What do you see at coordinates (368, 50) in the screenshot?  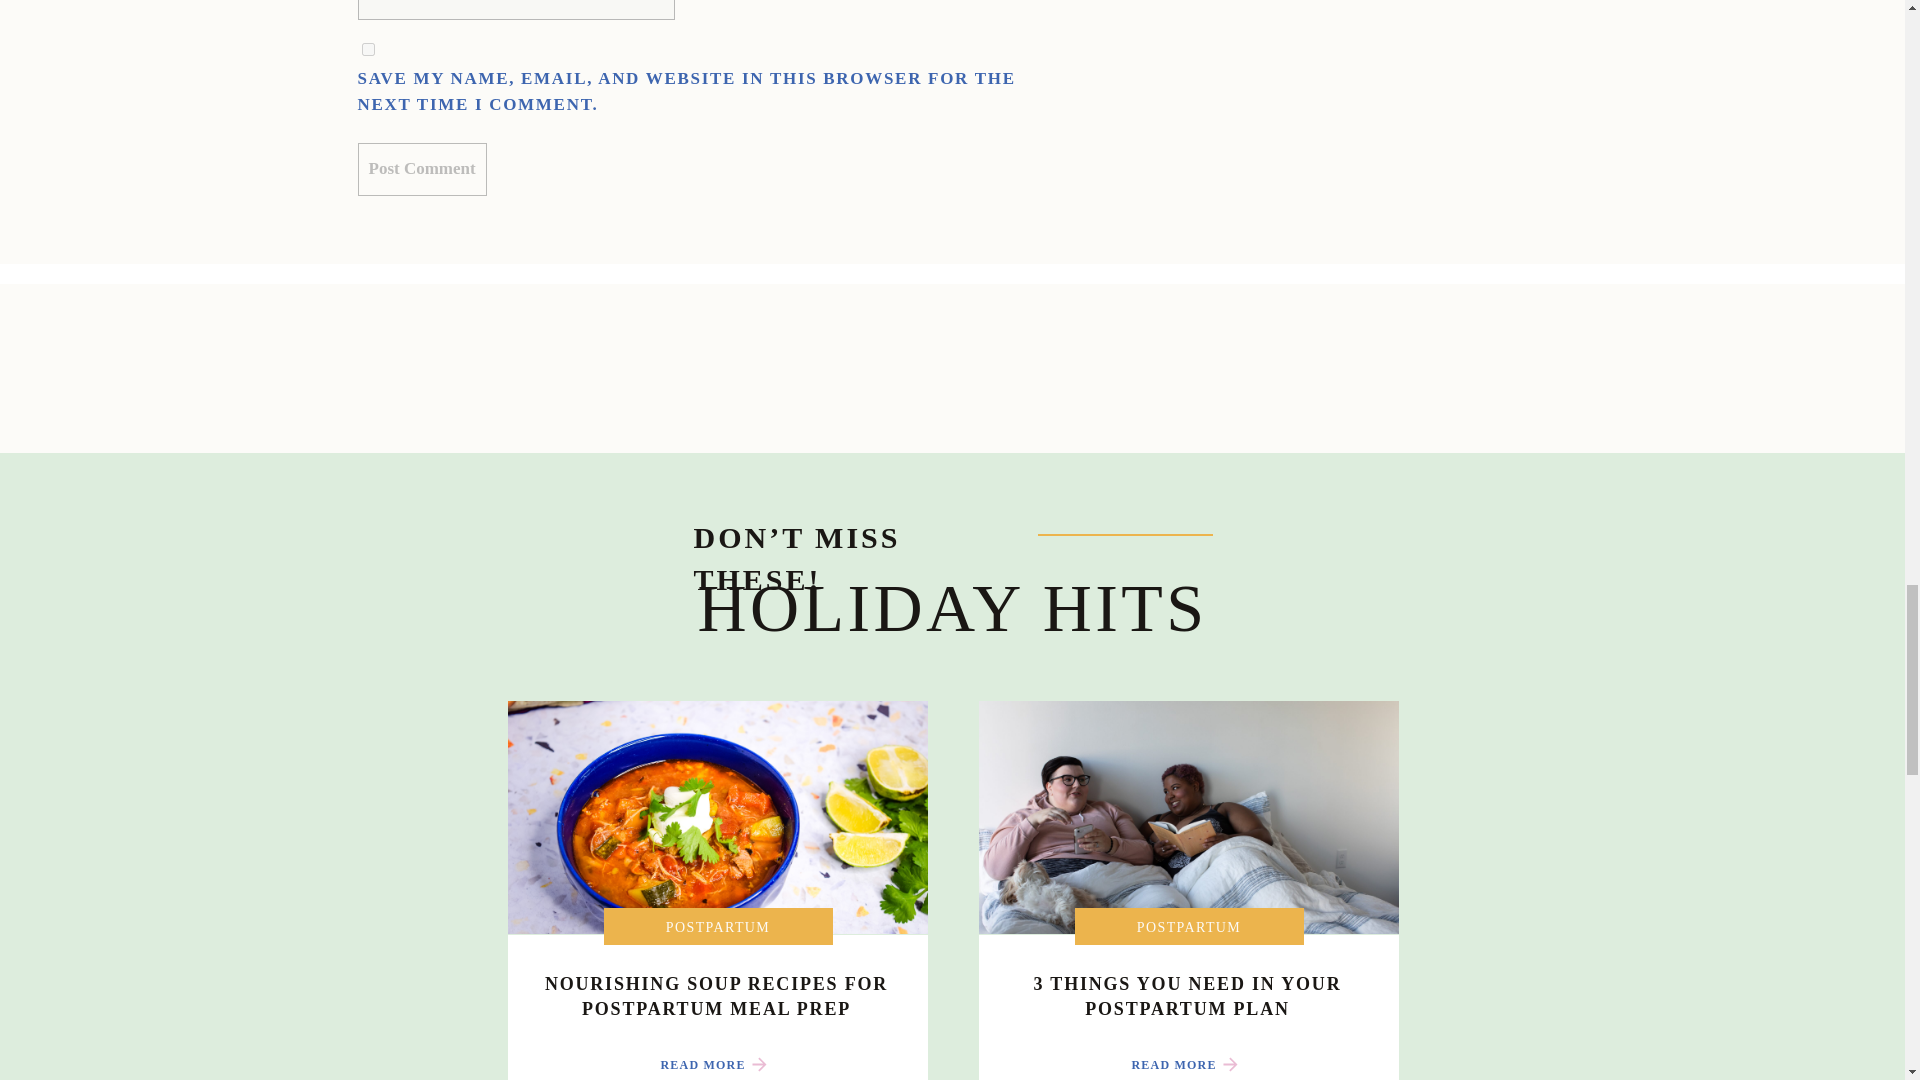 I see `yes` at bounding box center [368, 50].